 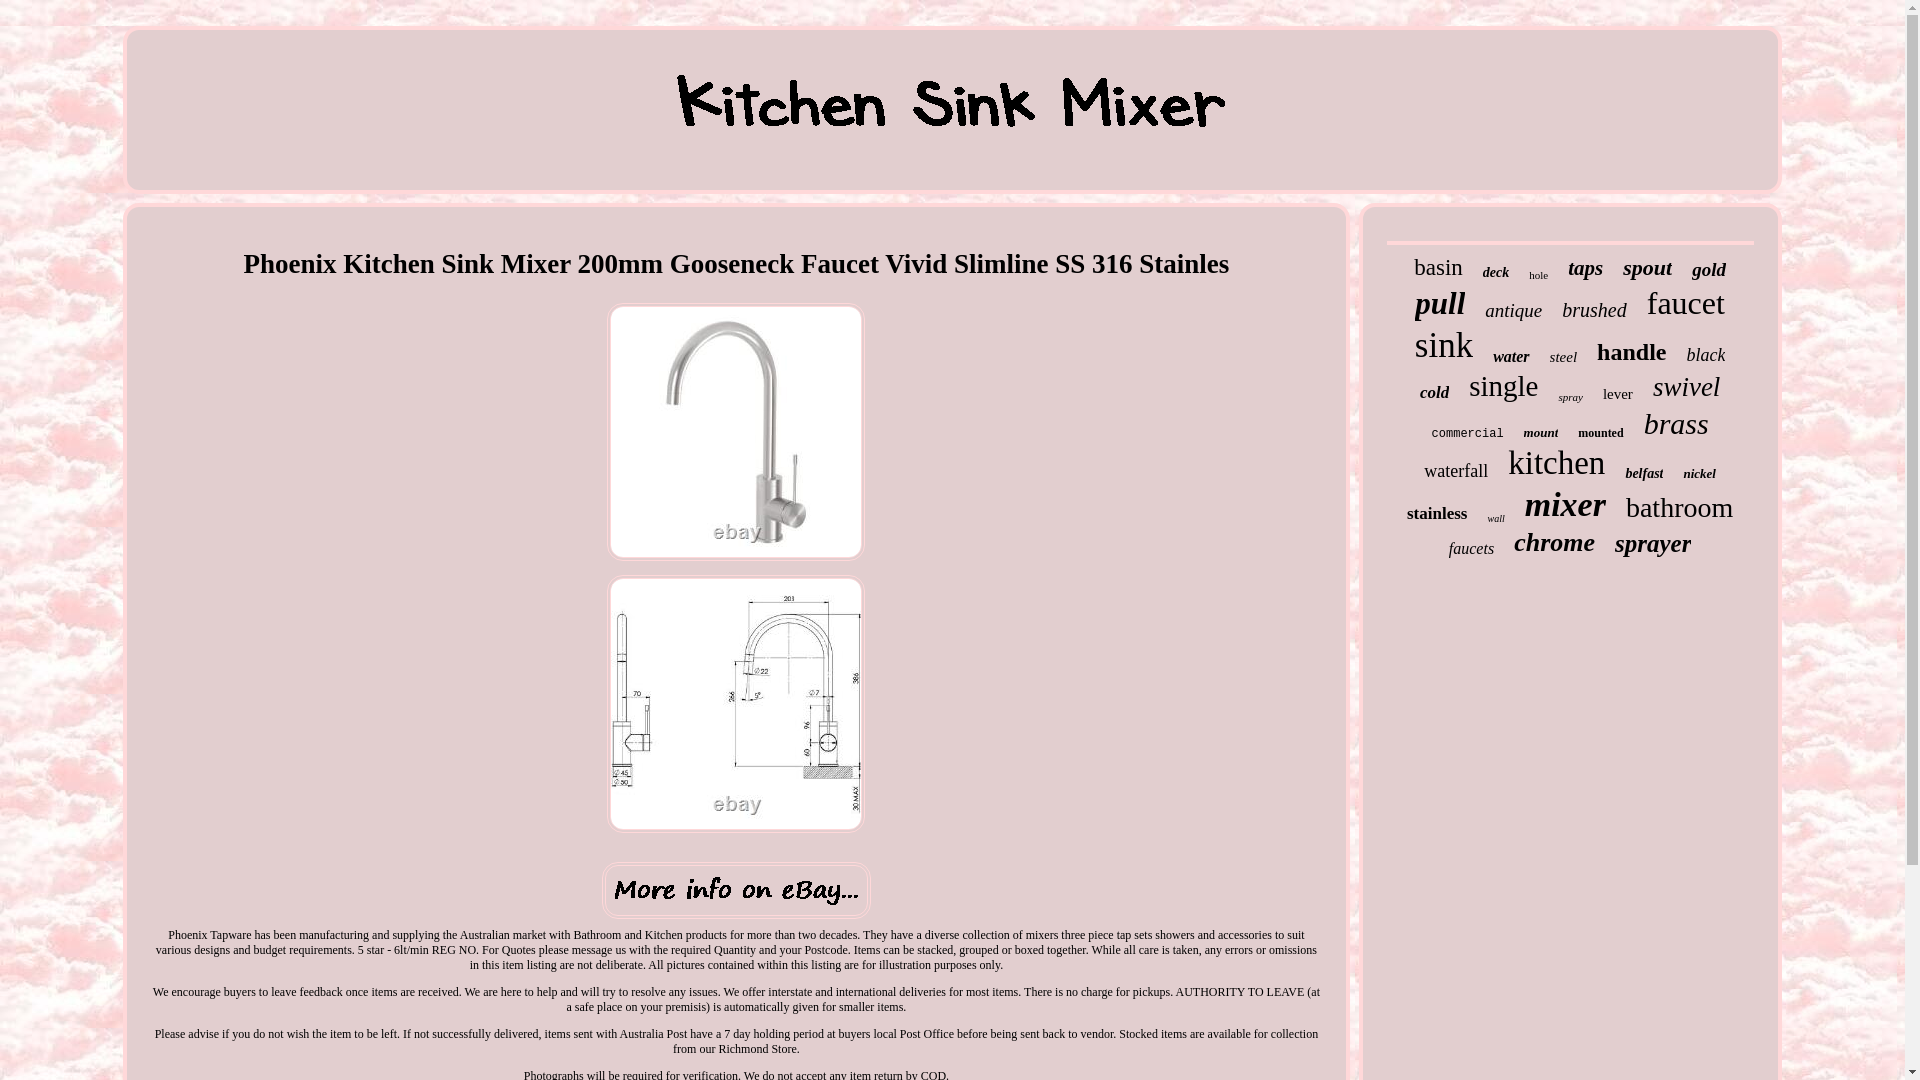 I want to click on commercial, so click(x=1468, y=433).